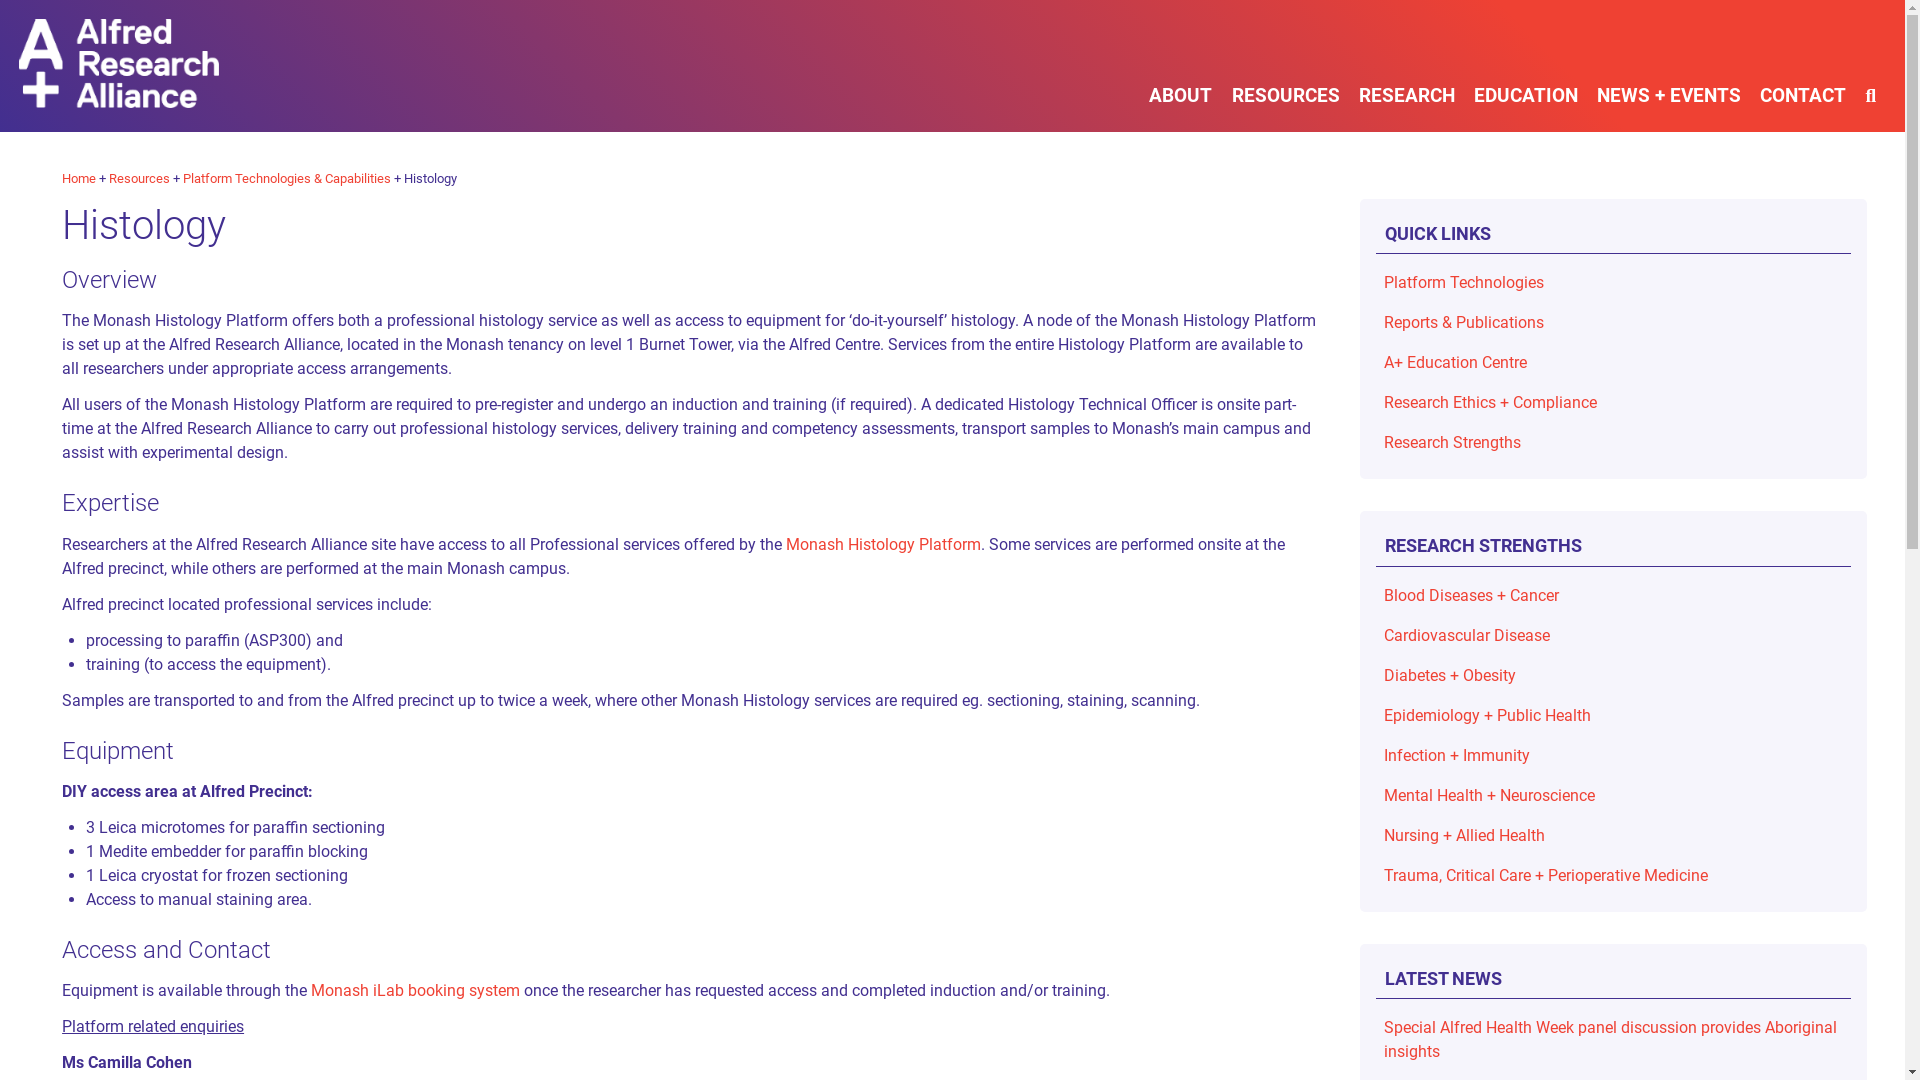  I want to click on Cardiovascular Disease, so click(1614, 636).